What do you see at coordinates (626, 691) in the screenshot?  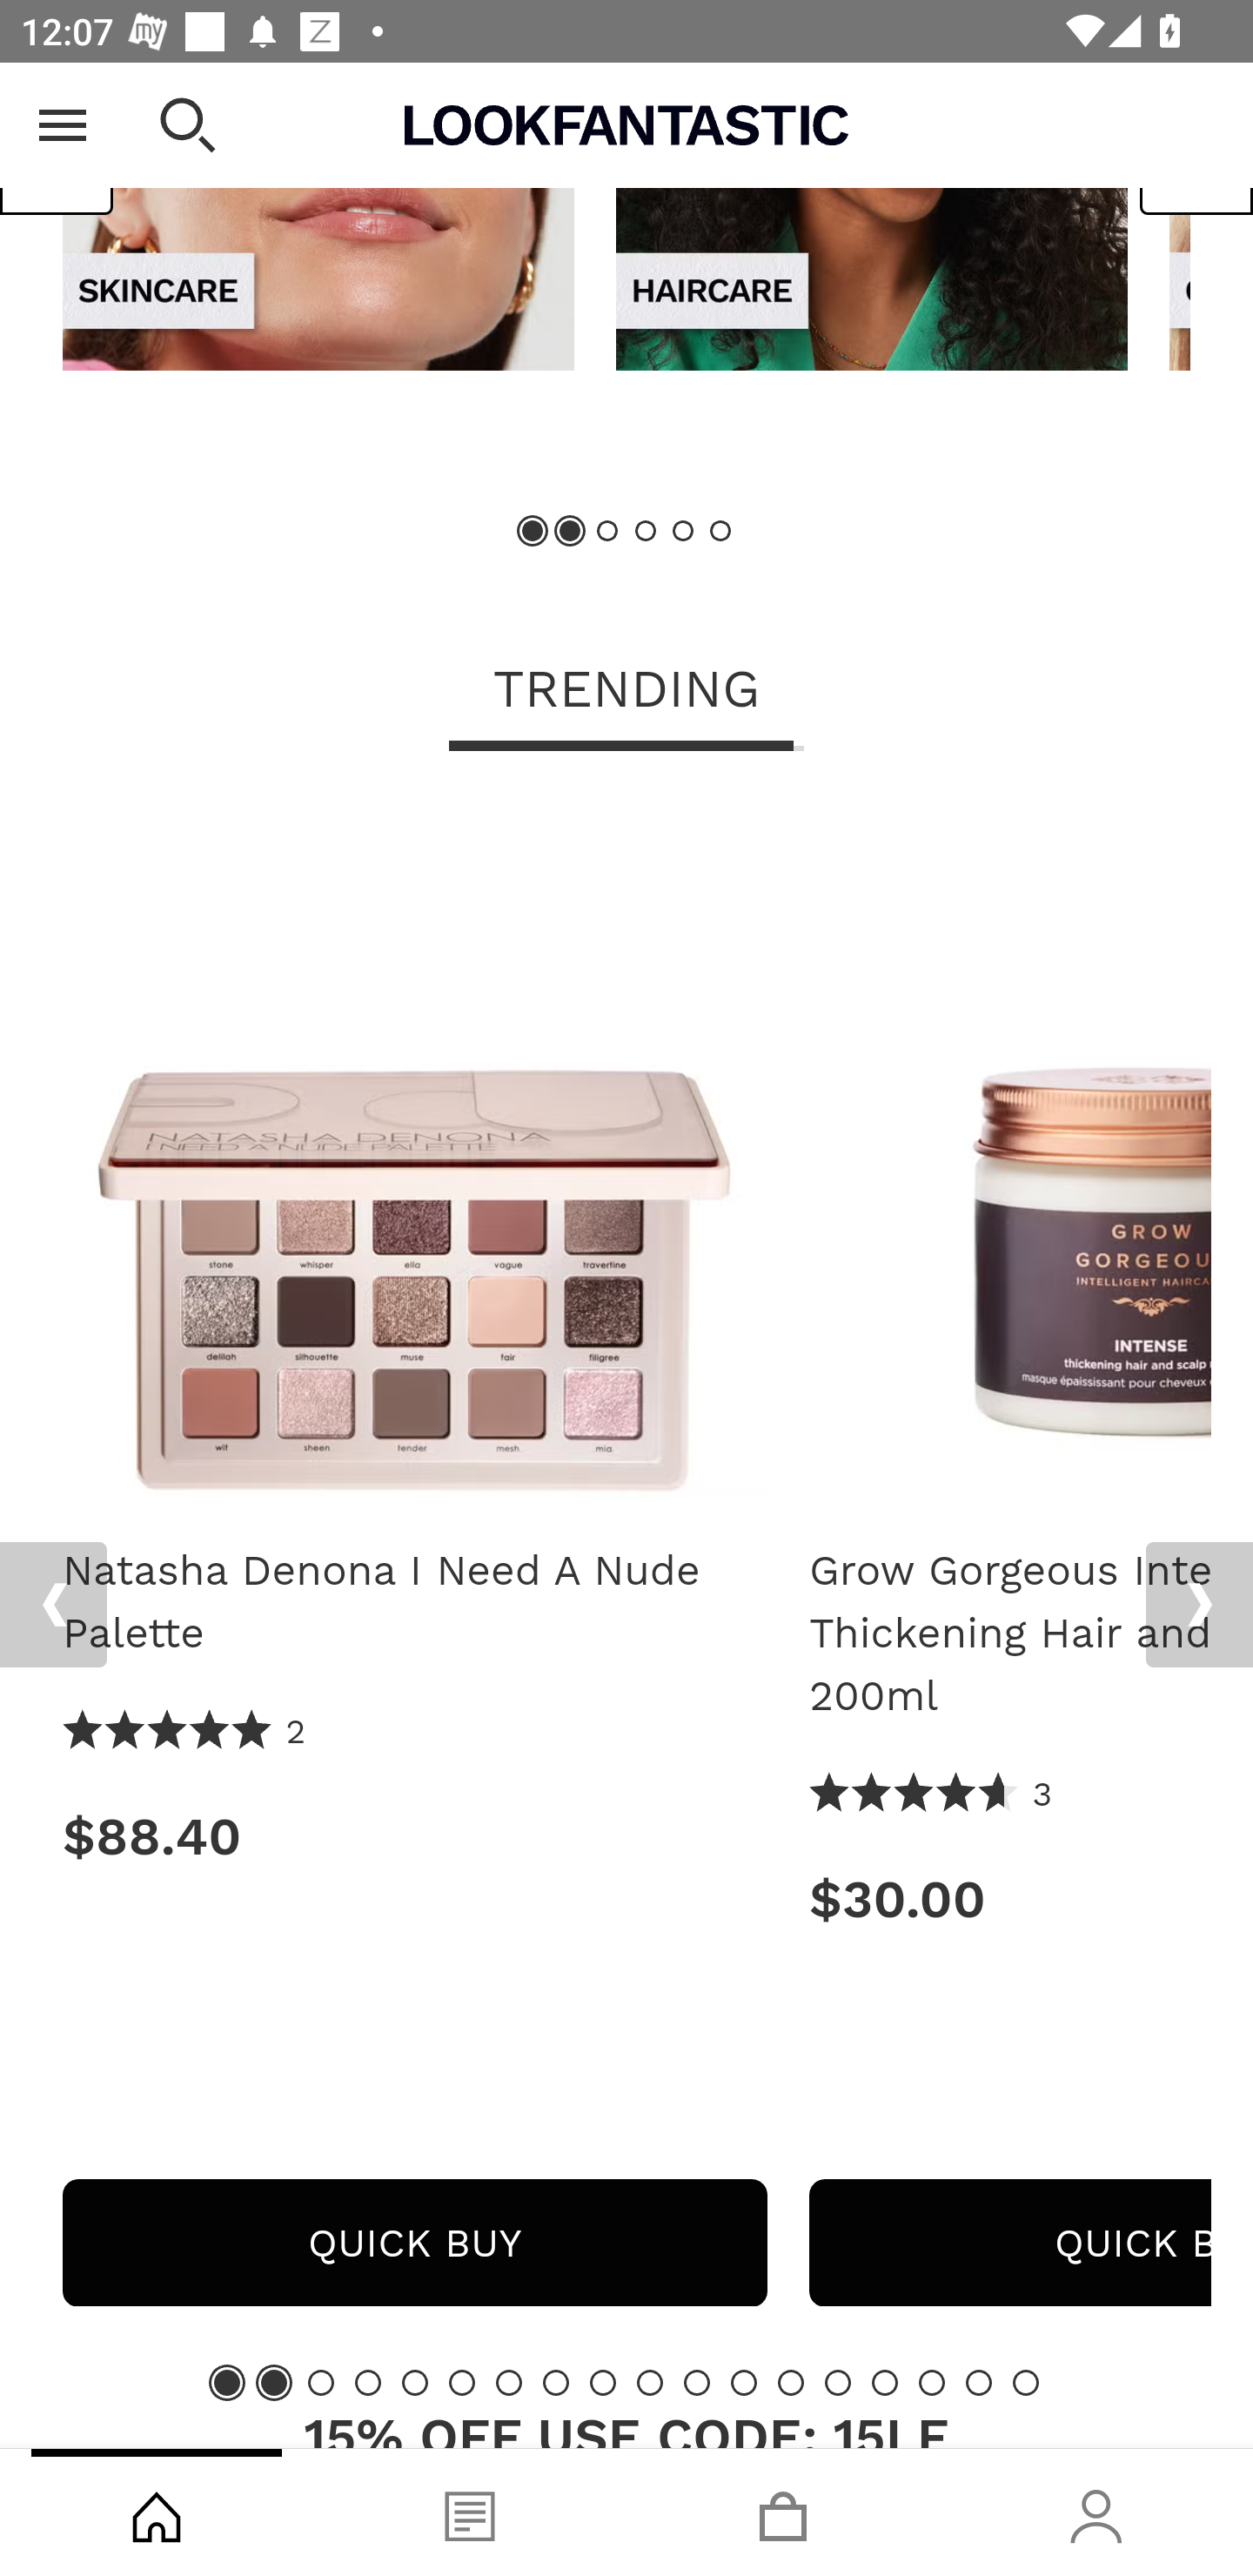 I see `TRENDING` at bounding box center [626, 691].